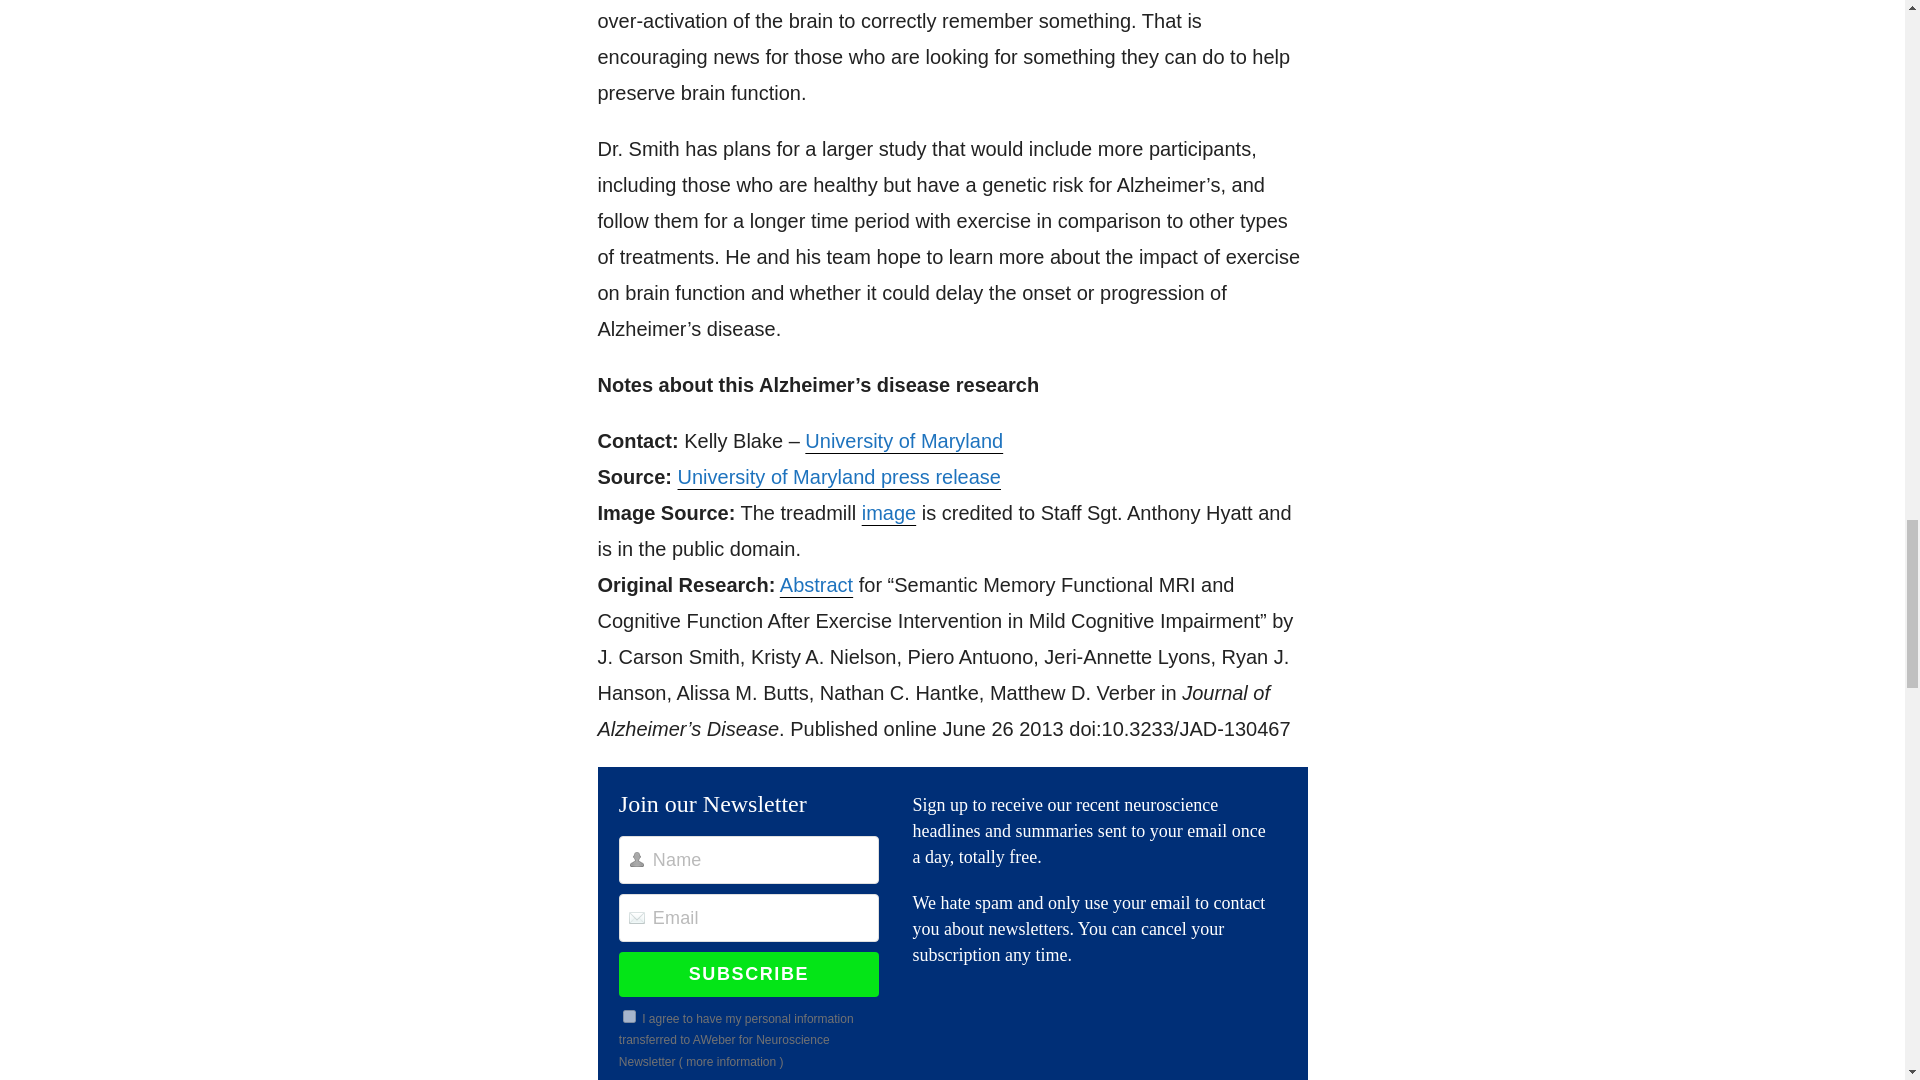  I want to click on University of Maryland, so click(903, 440).